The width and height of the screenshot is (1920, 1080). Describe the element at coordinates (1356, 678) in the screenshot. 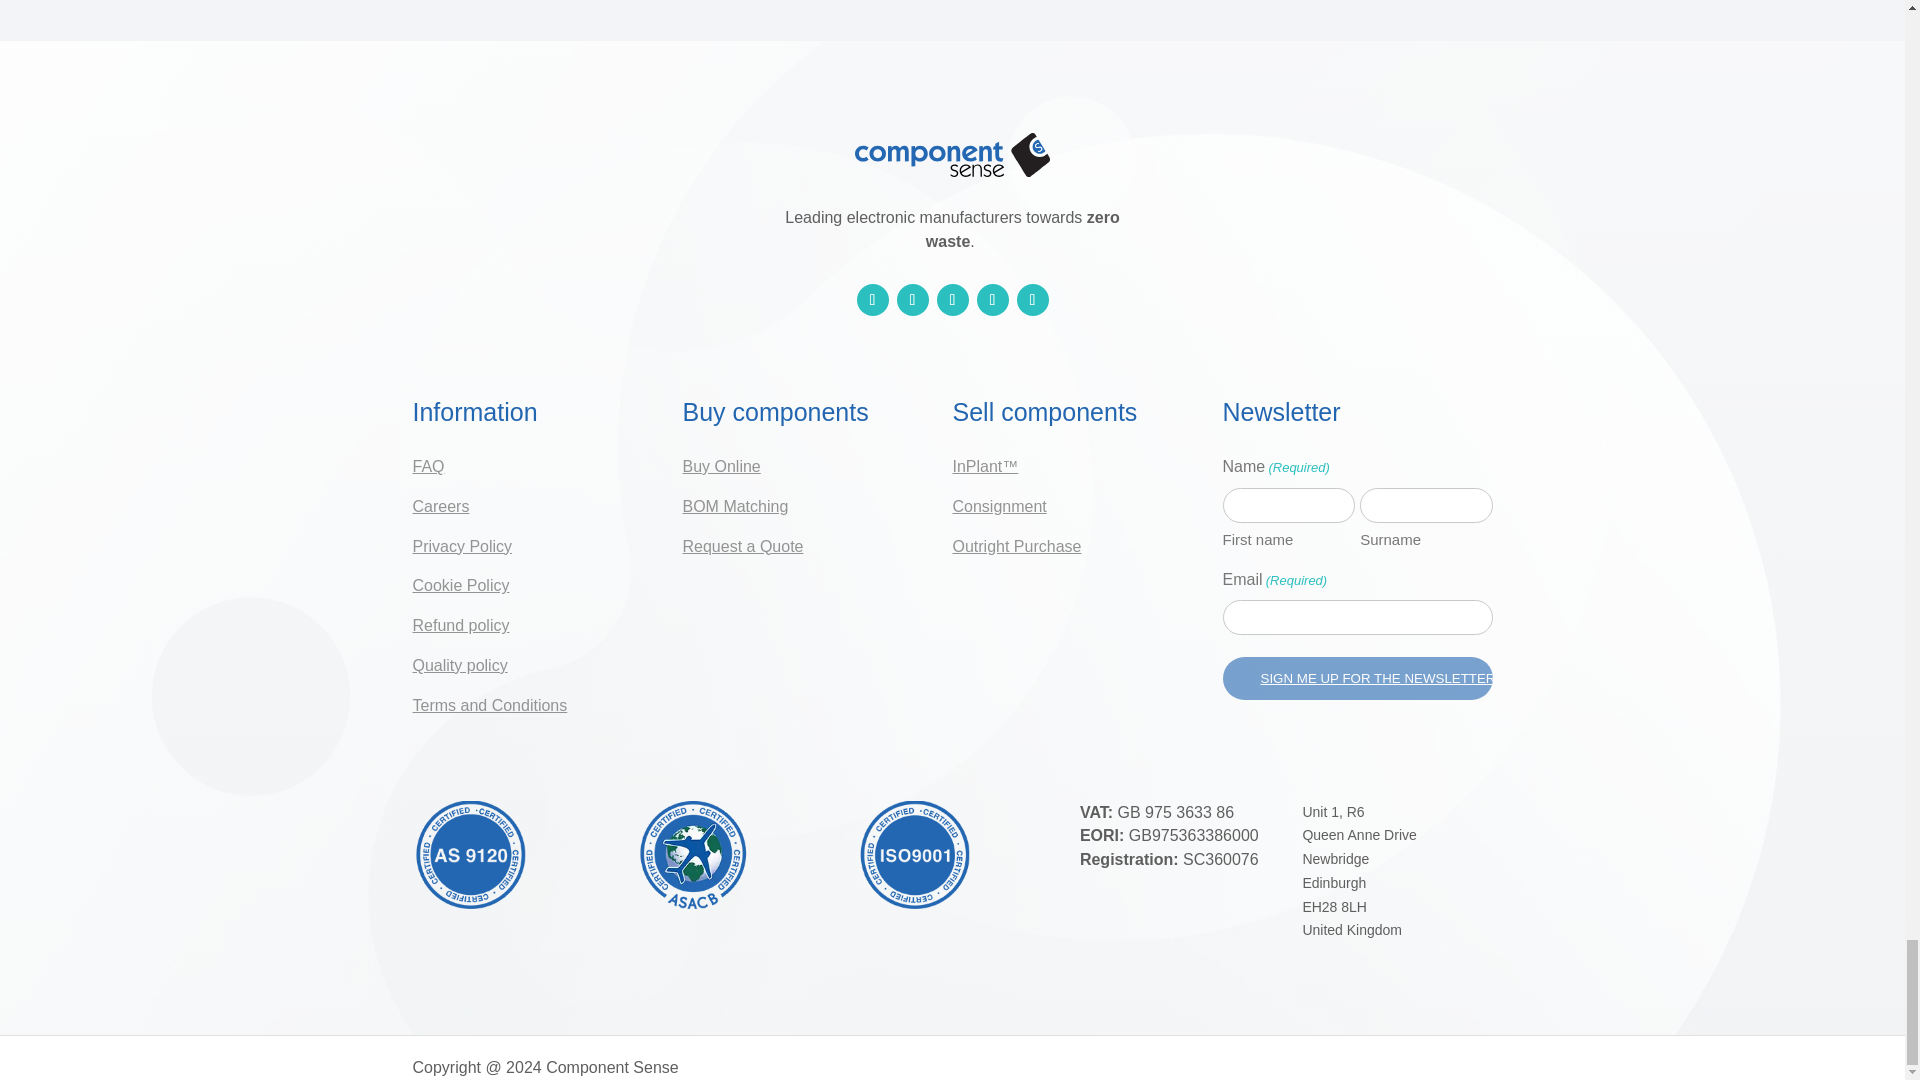

I see `Sign me up for the newsletter` at that location.